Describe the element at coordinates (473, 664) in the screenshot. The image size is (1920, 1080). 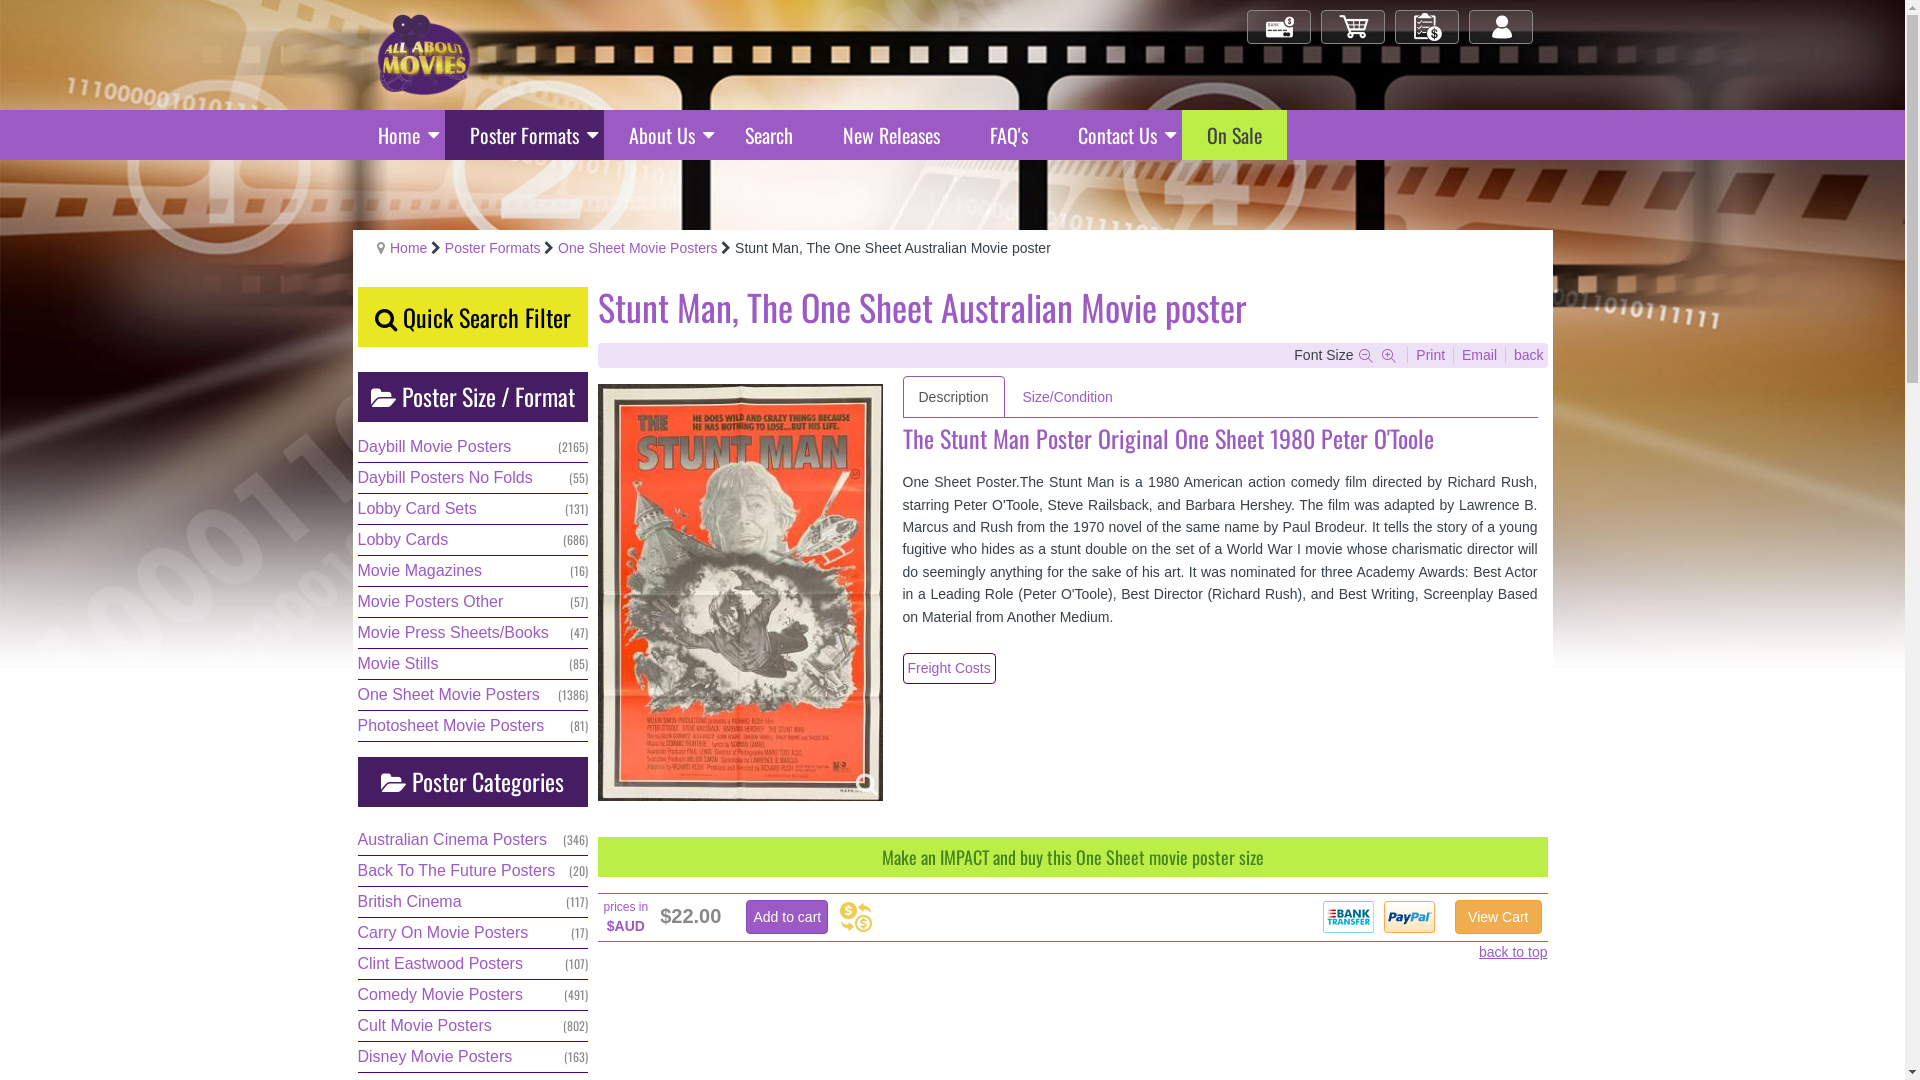
I see `Movie Stills
(85)` at that location.